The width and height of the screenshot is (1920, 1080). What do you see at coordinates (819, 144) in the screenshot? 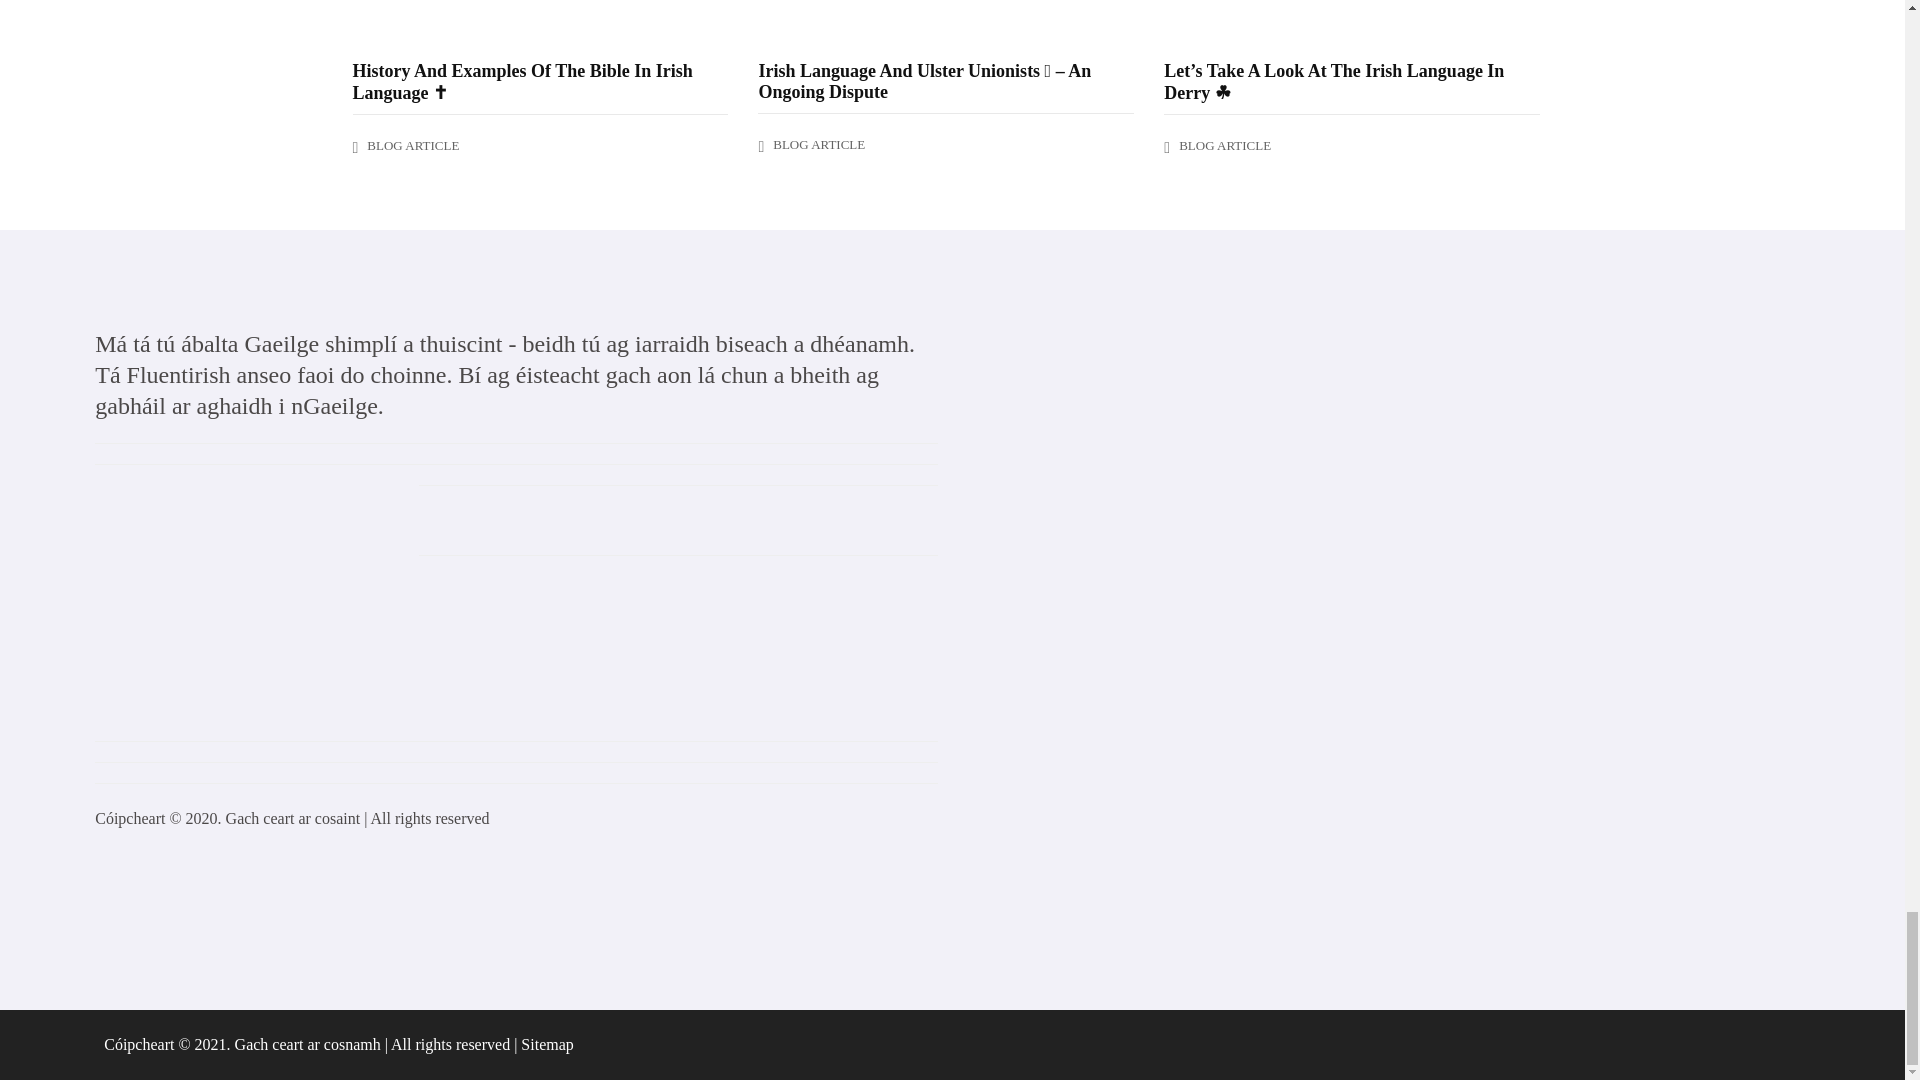
I see `BLOG ARTICLE` at bounding box center [819, 144].